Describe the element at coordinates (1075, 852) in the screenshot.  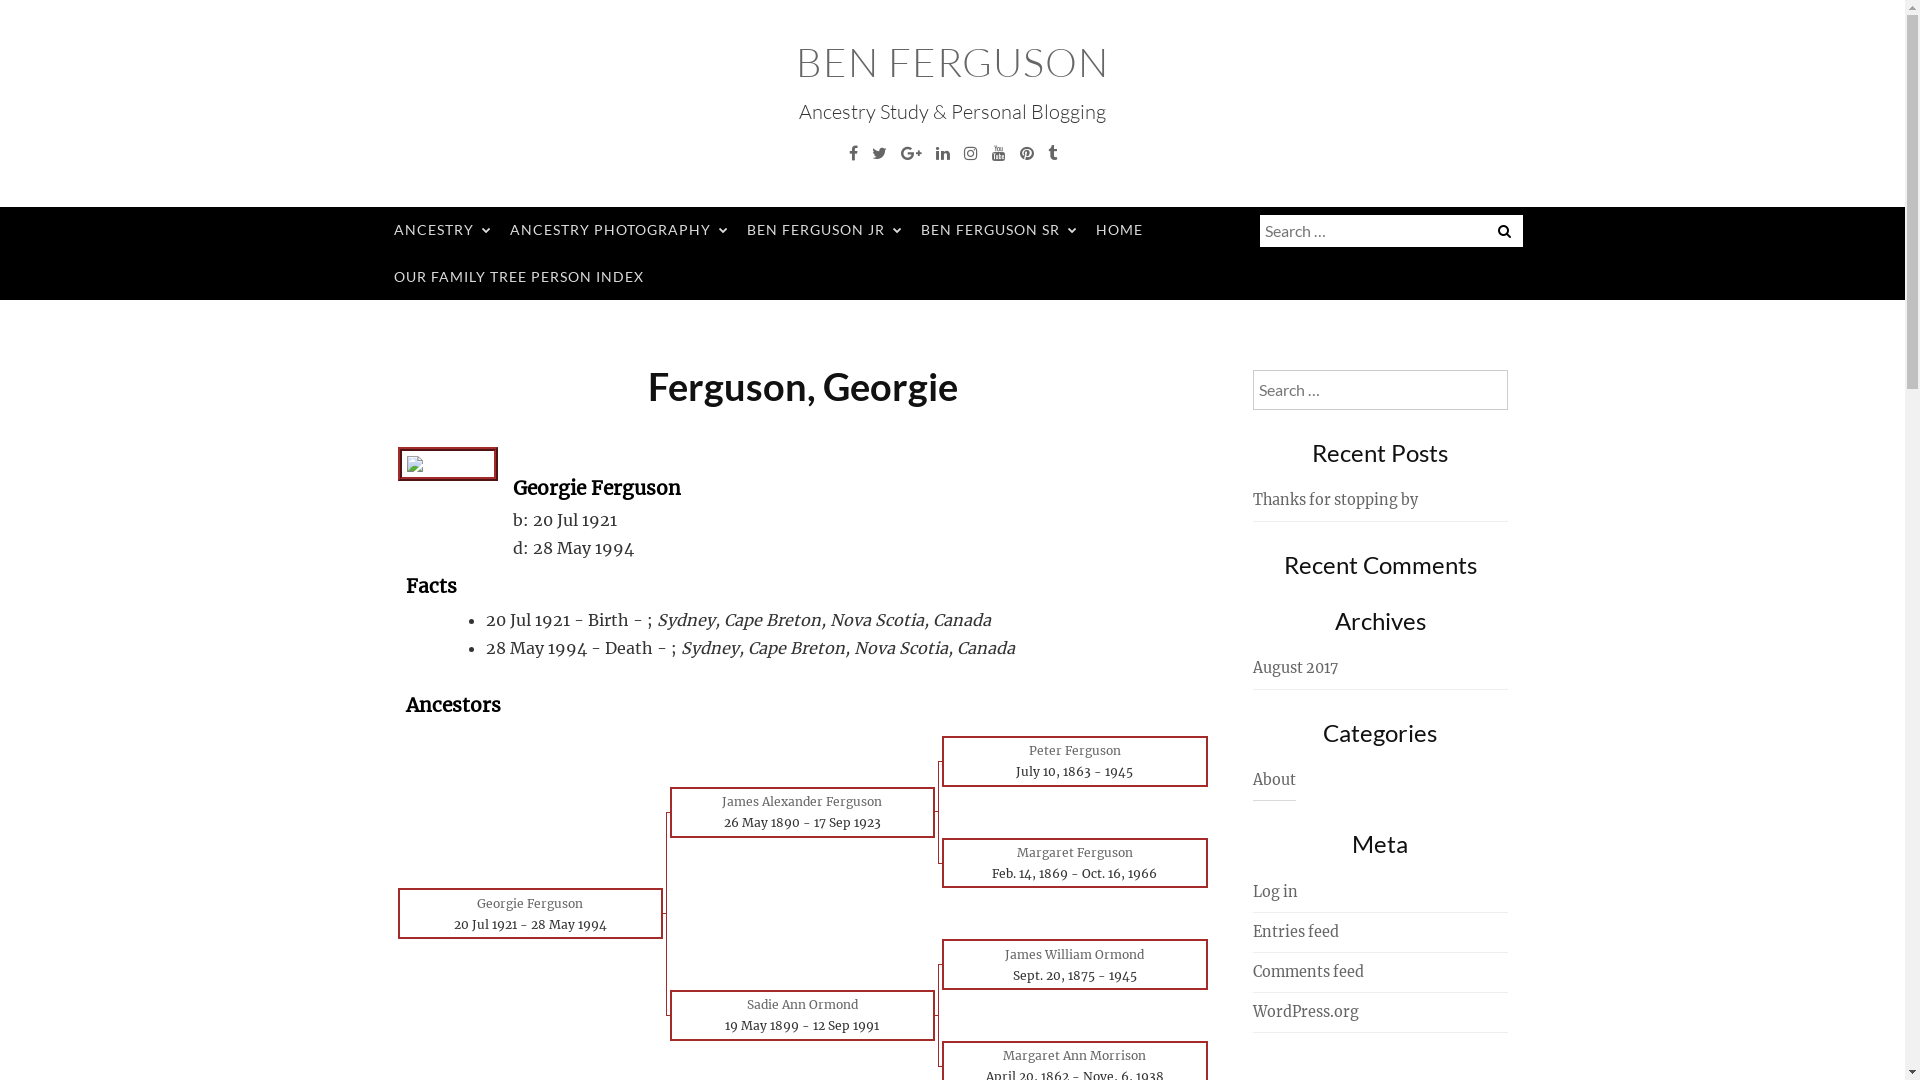
I see `Margaret Ferguson` at that location.